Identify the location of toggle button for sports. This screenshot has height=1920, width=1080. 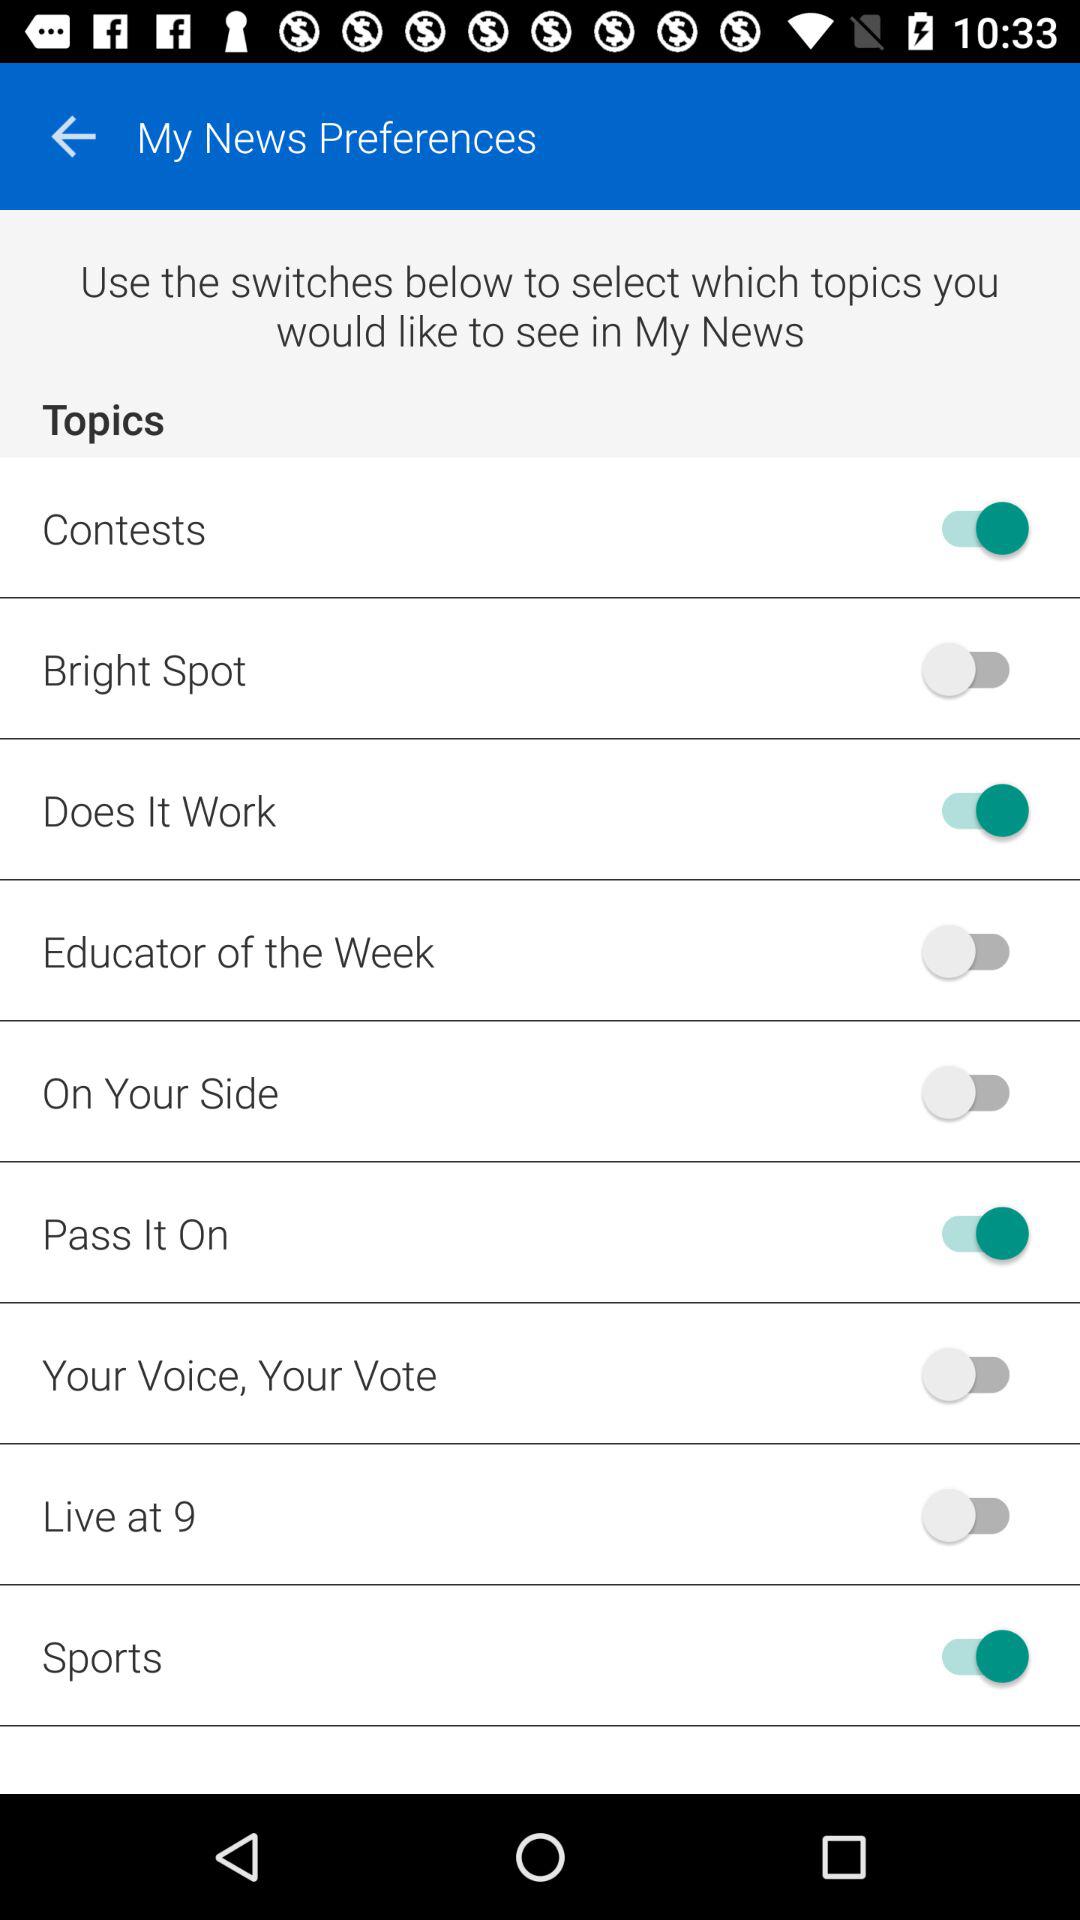
(976, 1656).